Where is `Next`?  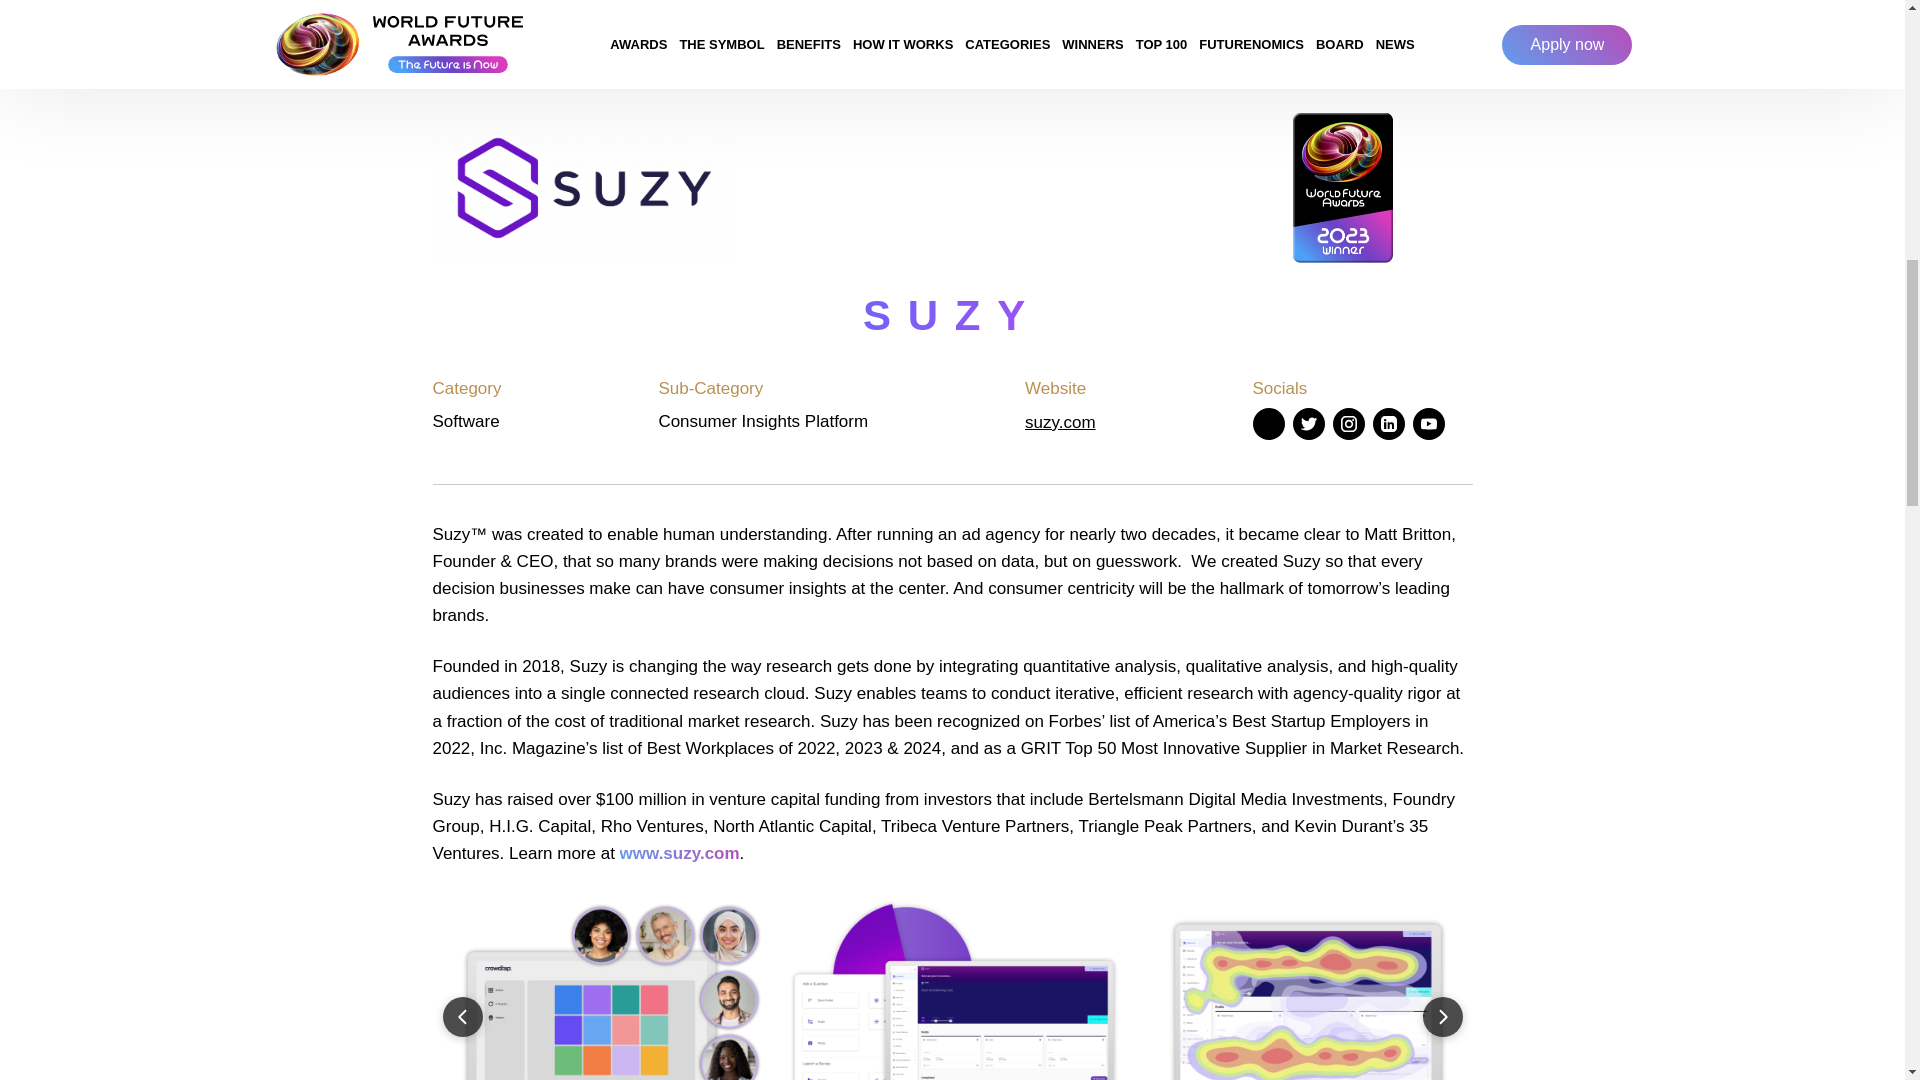 Next is located at coordinates (1442, 1016).